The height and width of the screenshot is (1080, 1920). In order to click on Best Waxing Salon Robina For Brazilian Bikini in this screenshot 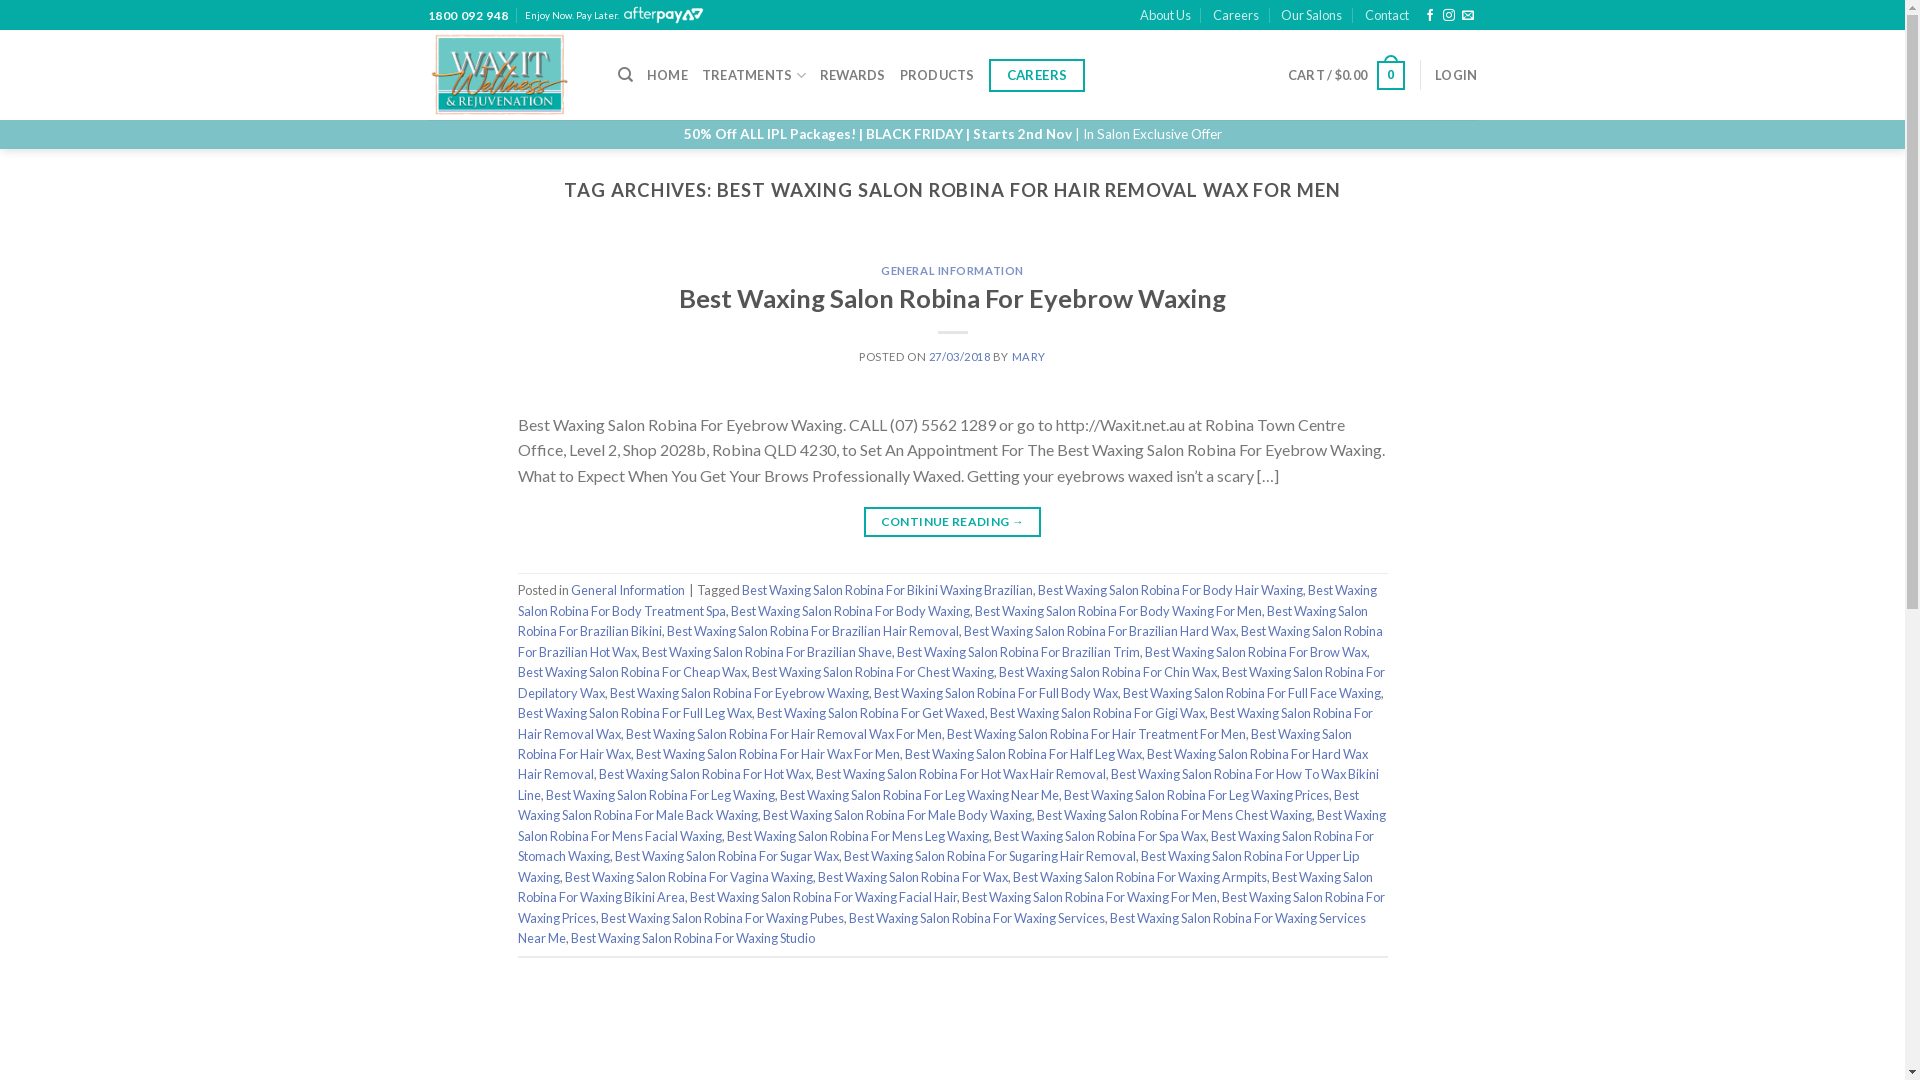, I will do `click(943, 621)`.